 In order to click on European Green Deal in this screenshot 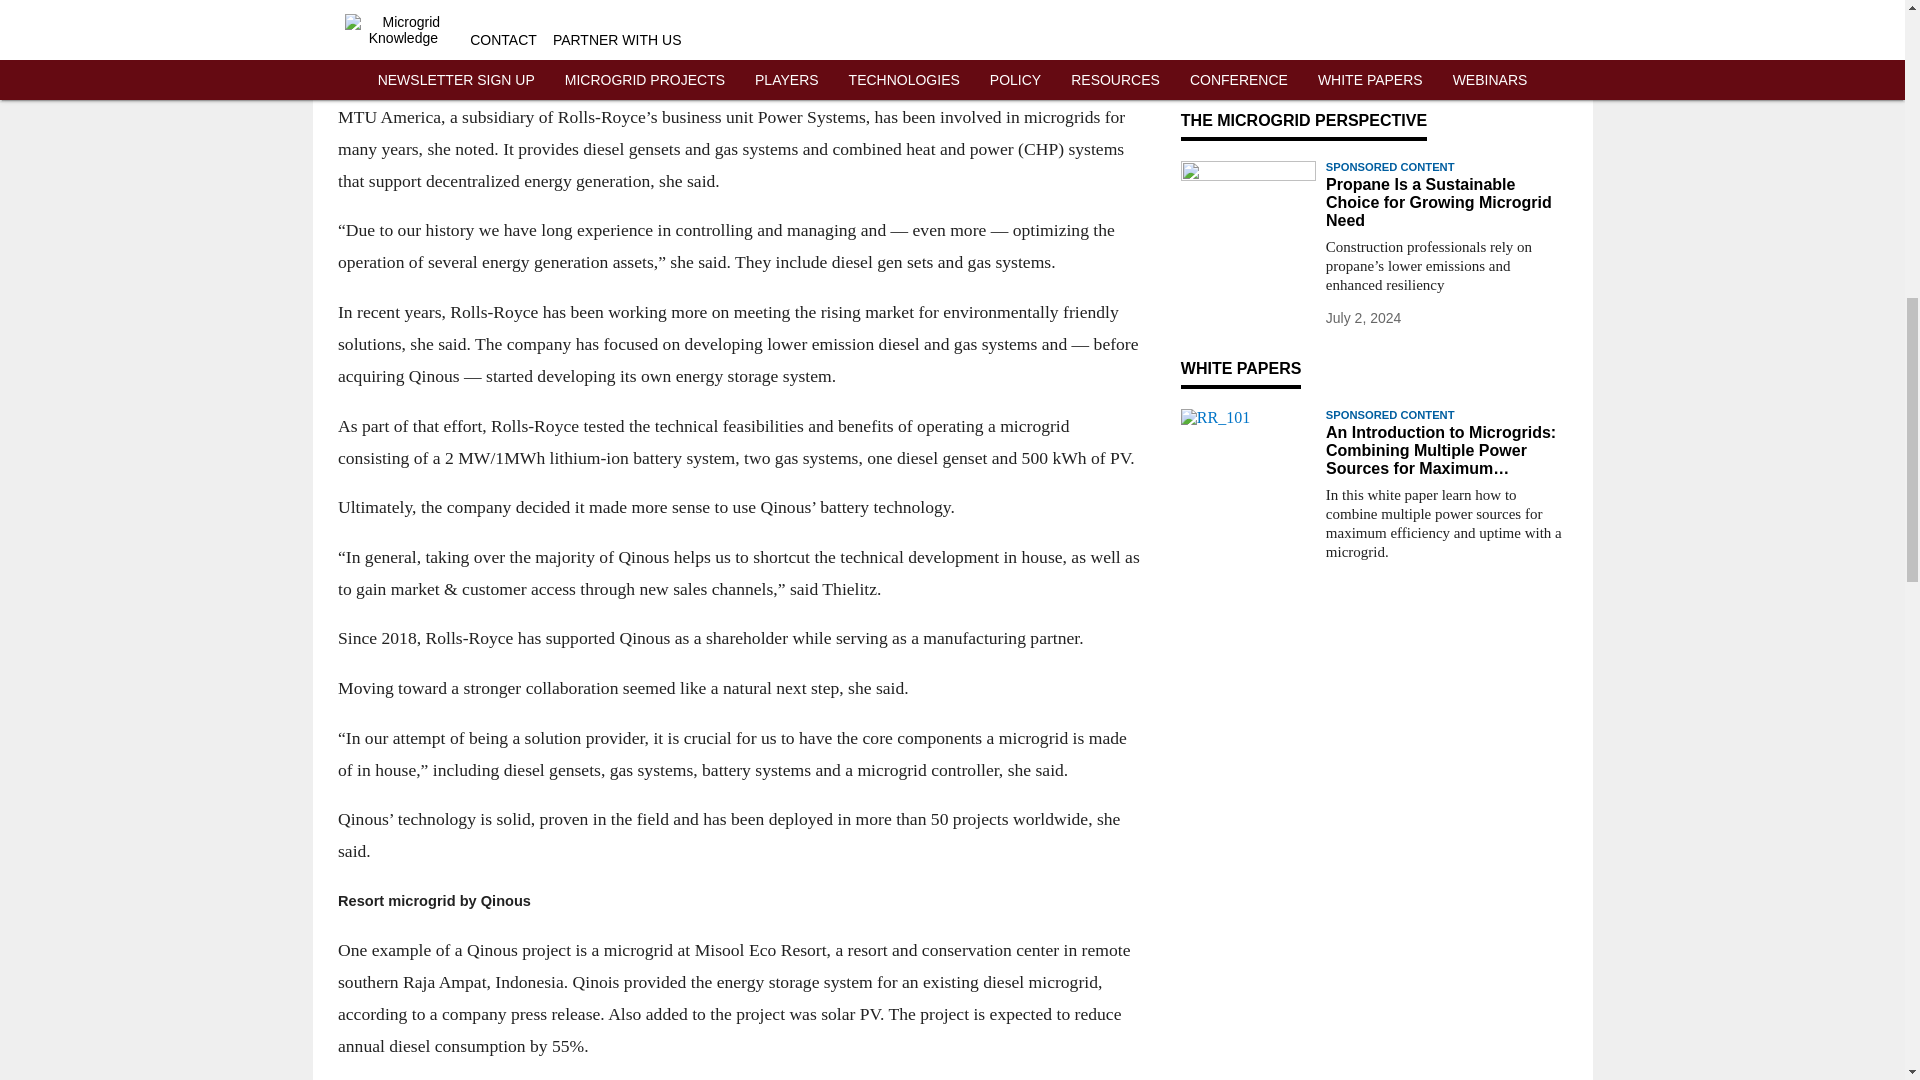, I will do `click(628, 34)`.